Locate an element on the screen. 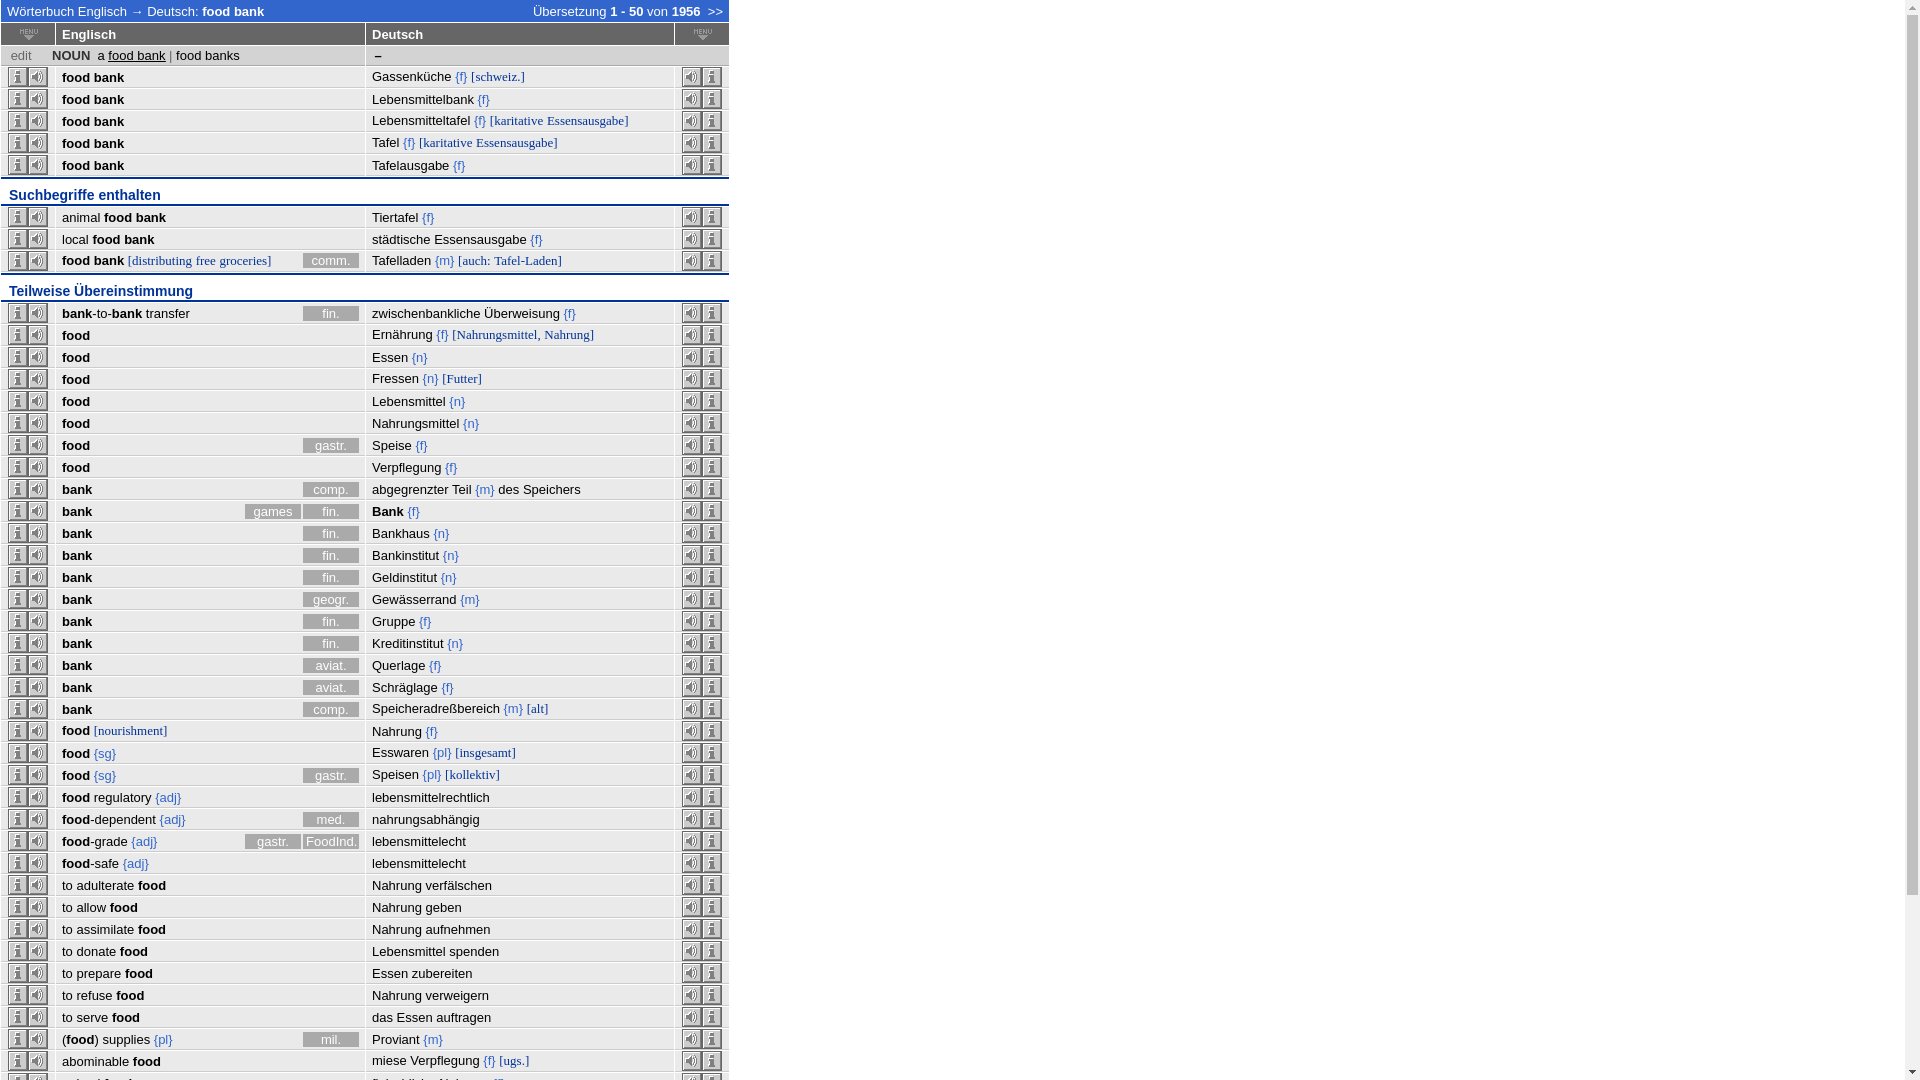  Geldinstitut is located at coordinates (404, 578).